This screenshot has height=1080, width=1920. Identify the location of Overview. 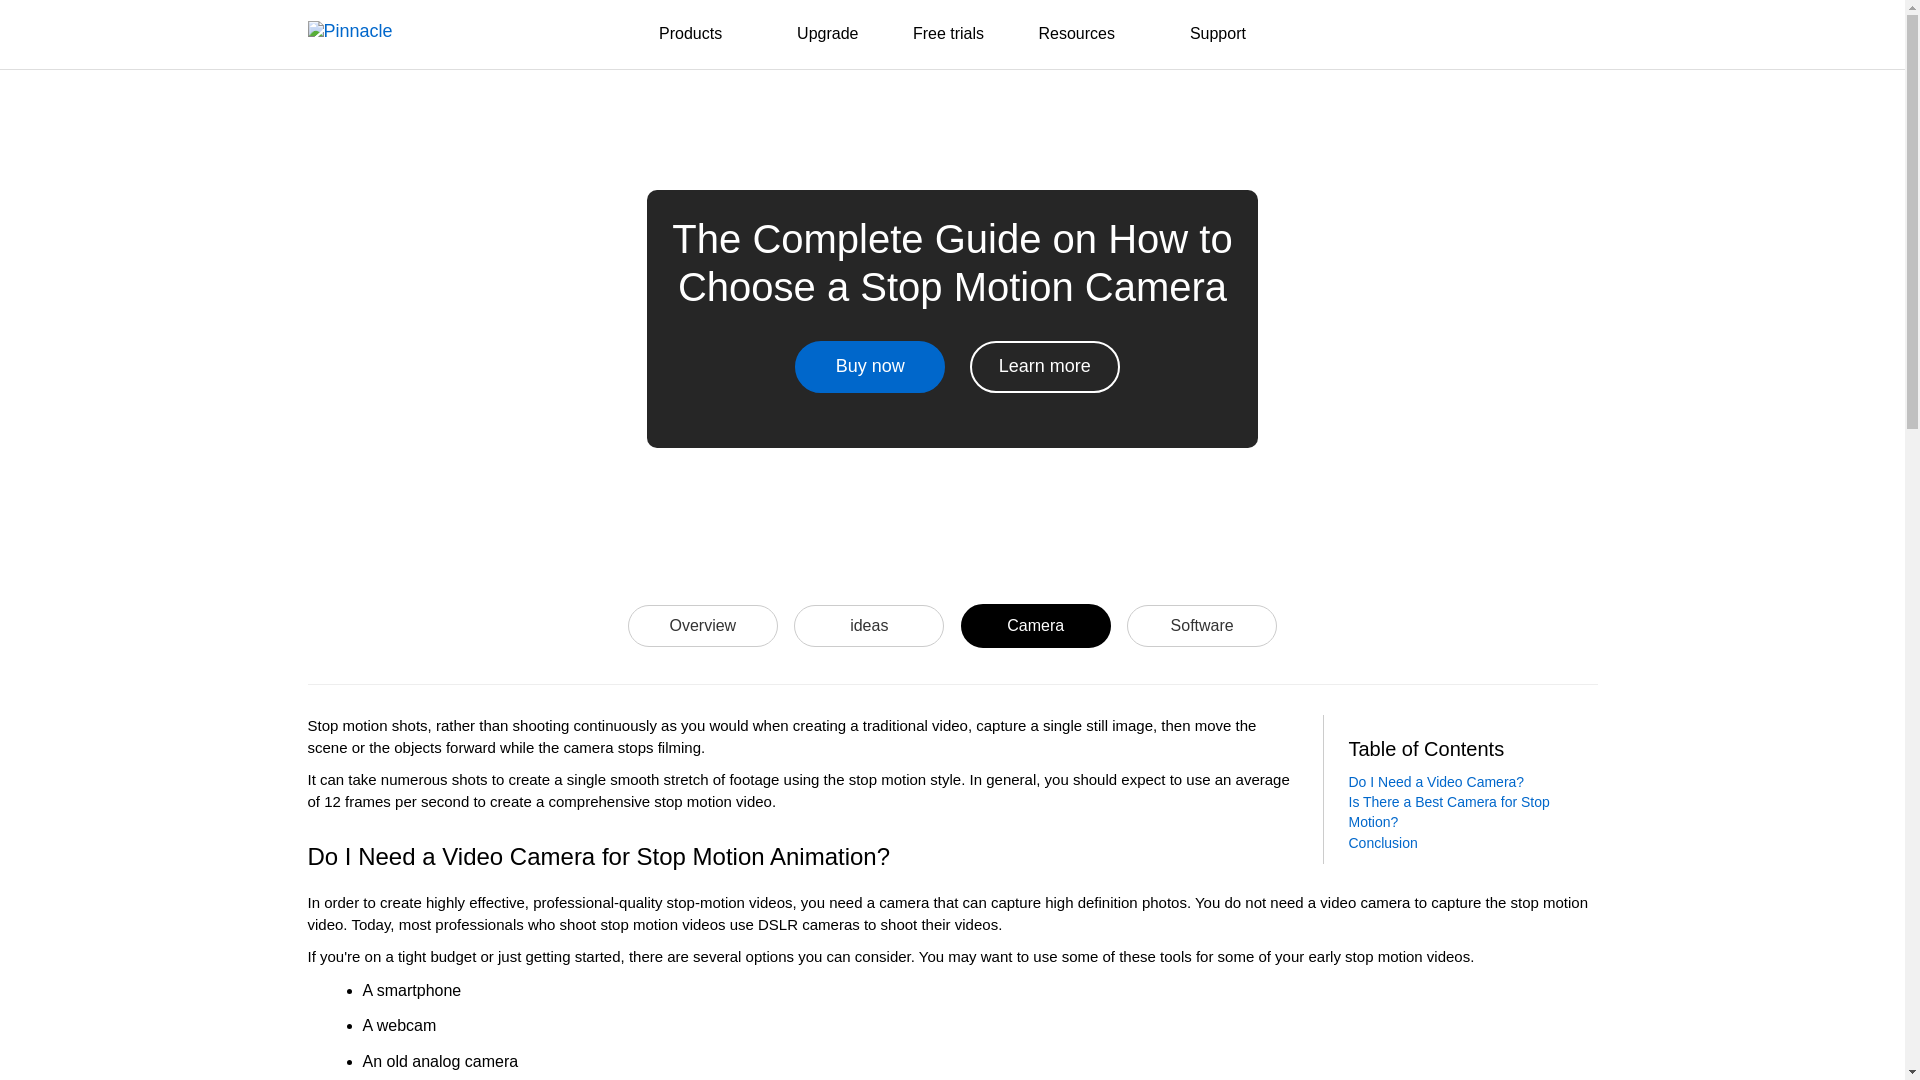
(702, 625).